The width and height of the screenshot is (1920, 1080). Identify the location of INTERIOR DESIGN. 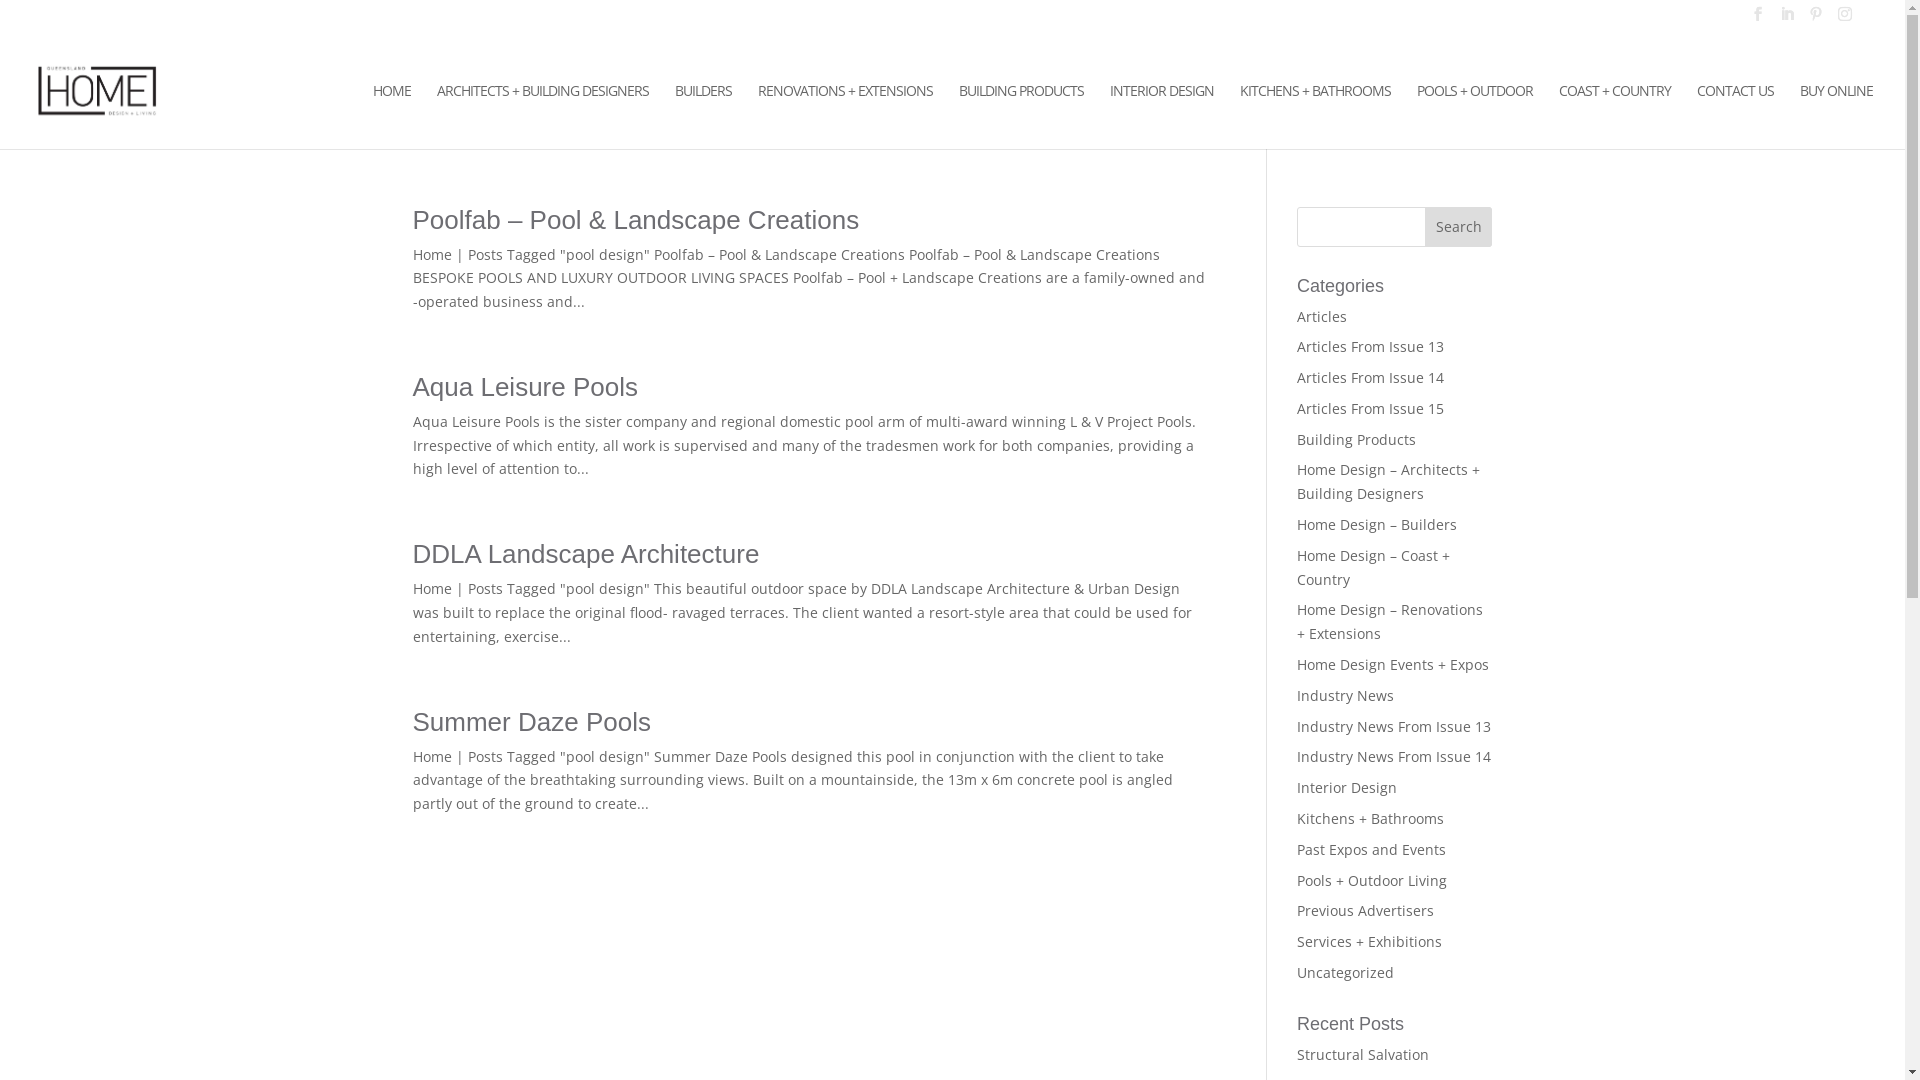
(1162, 116).